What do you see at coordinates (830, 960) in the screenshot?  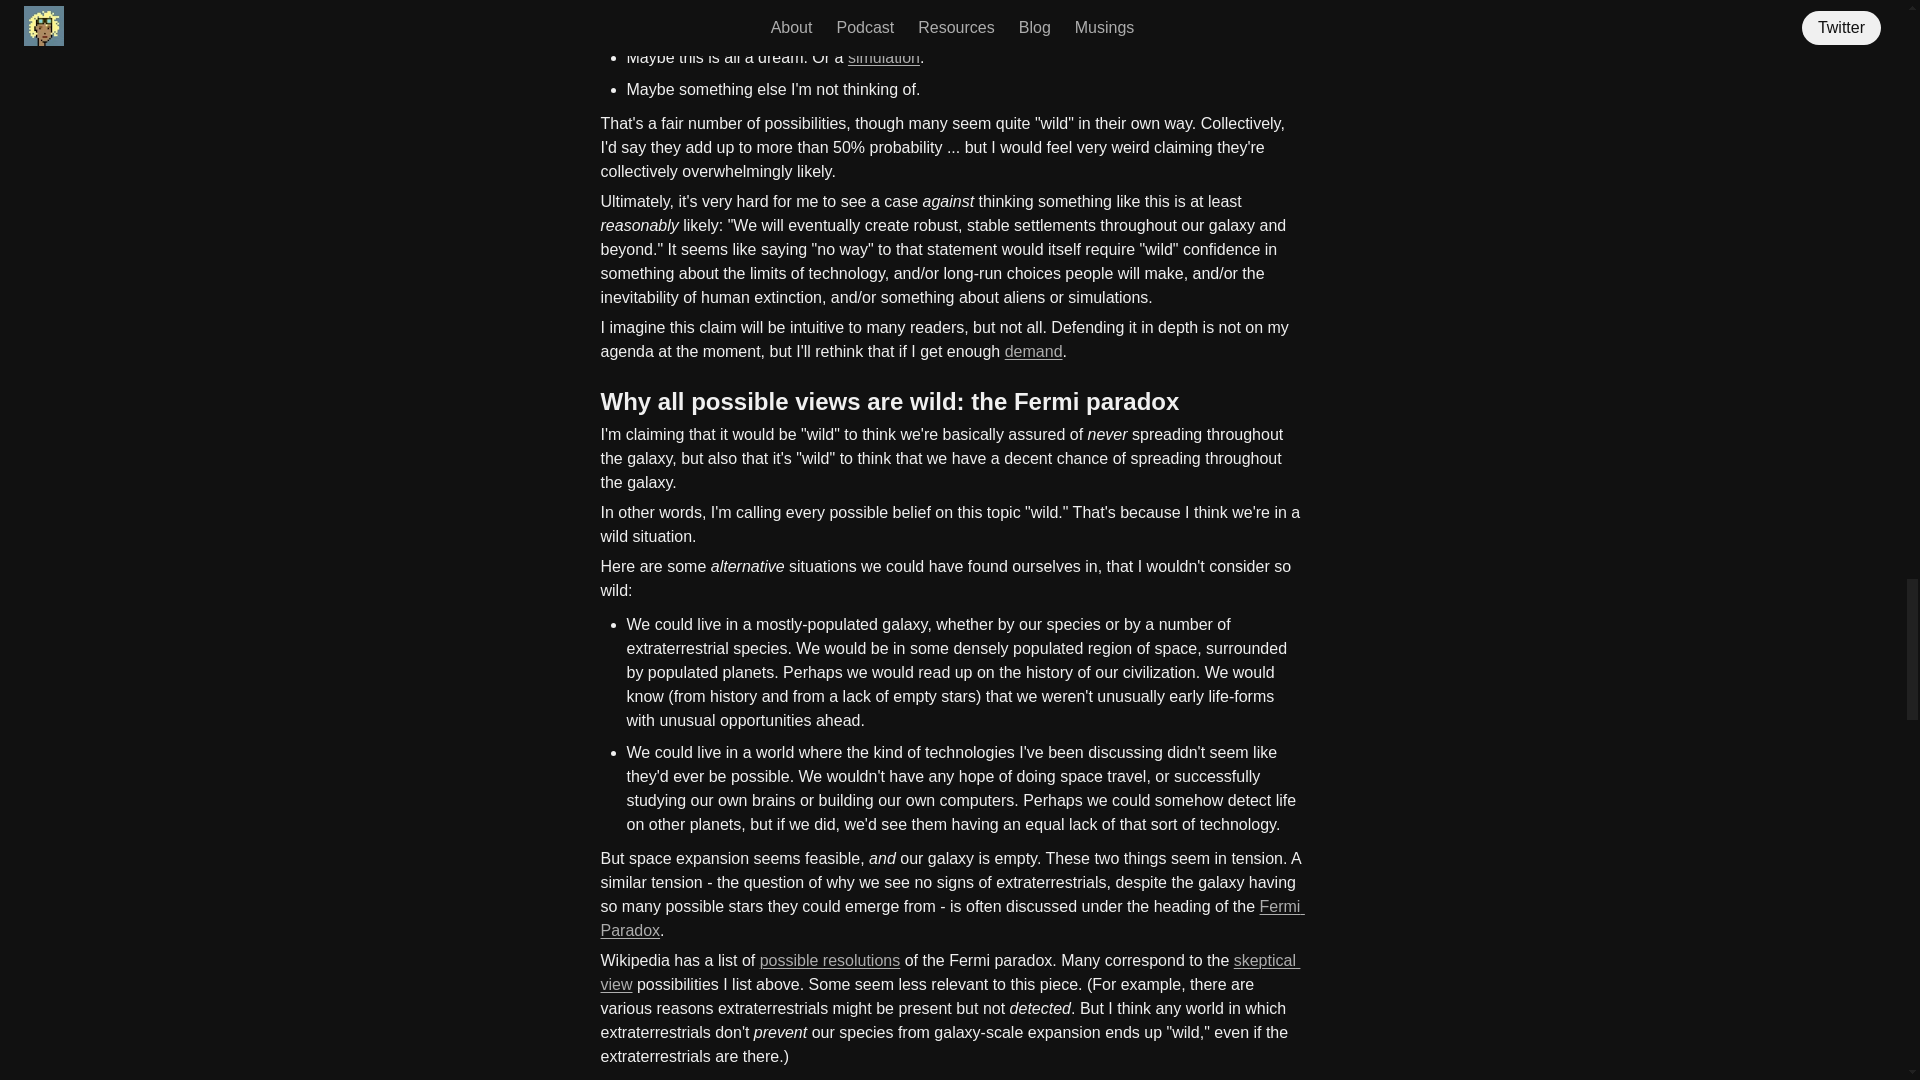 I see `possible resolutions` at bounding box center [830, 960].